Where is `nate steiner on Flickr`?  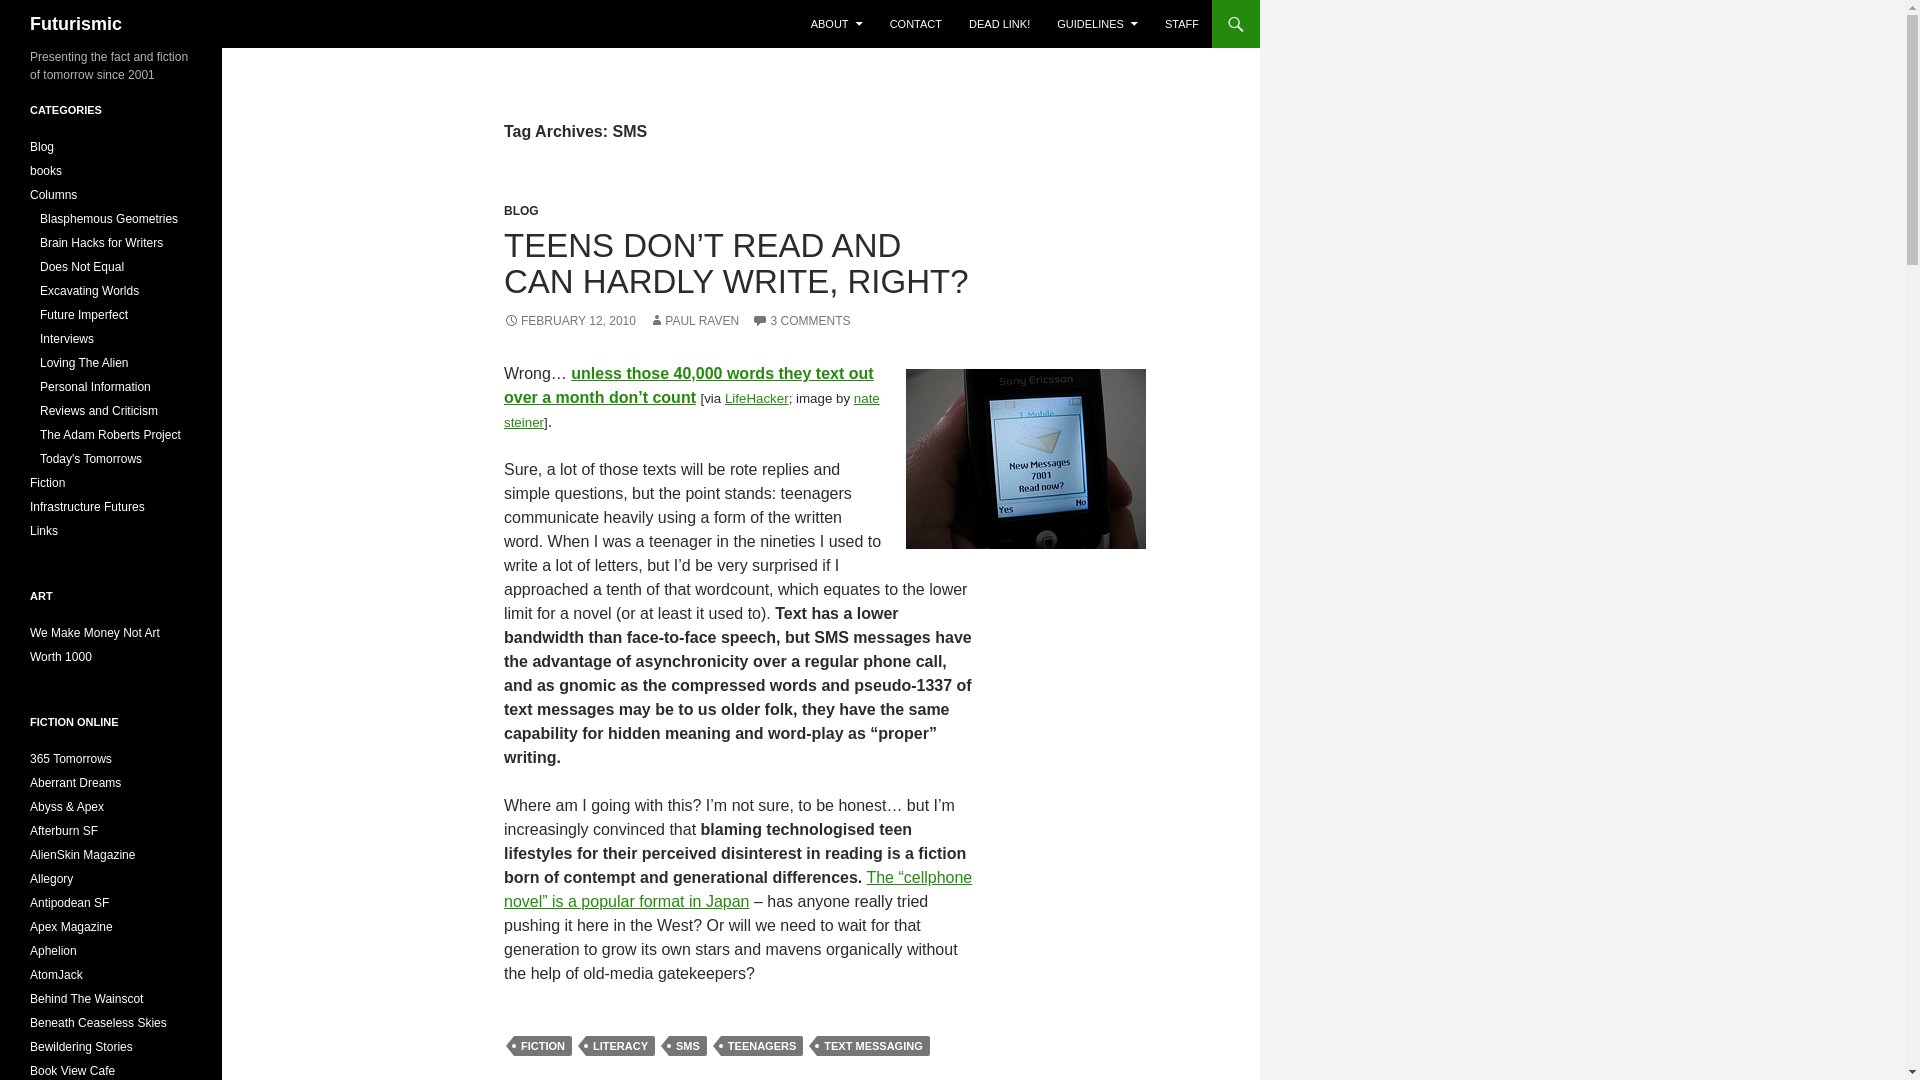
nate steiner on Flickr is located at coordinates (691, 410).